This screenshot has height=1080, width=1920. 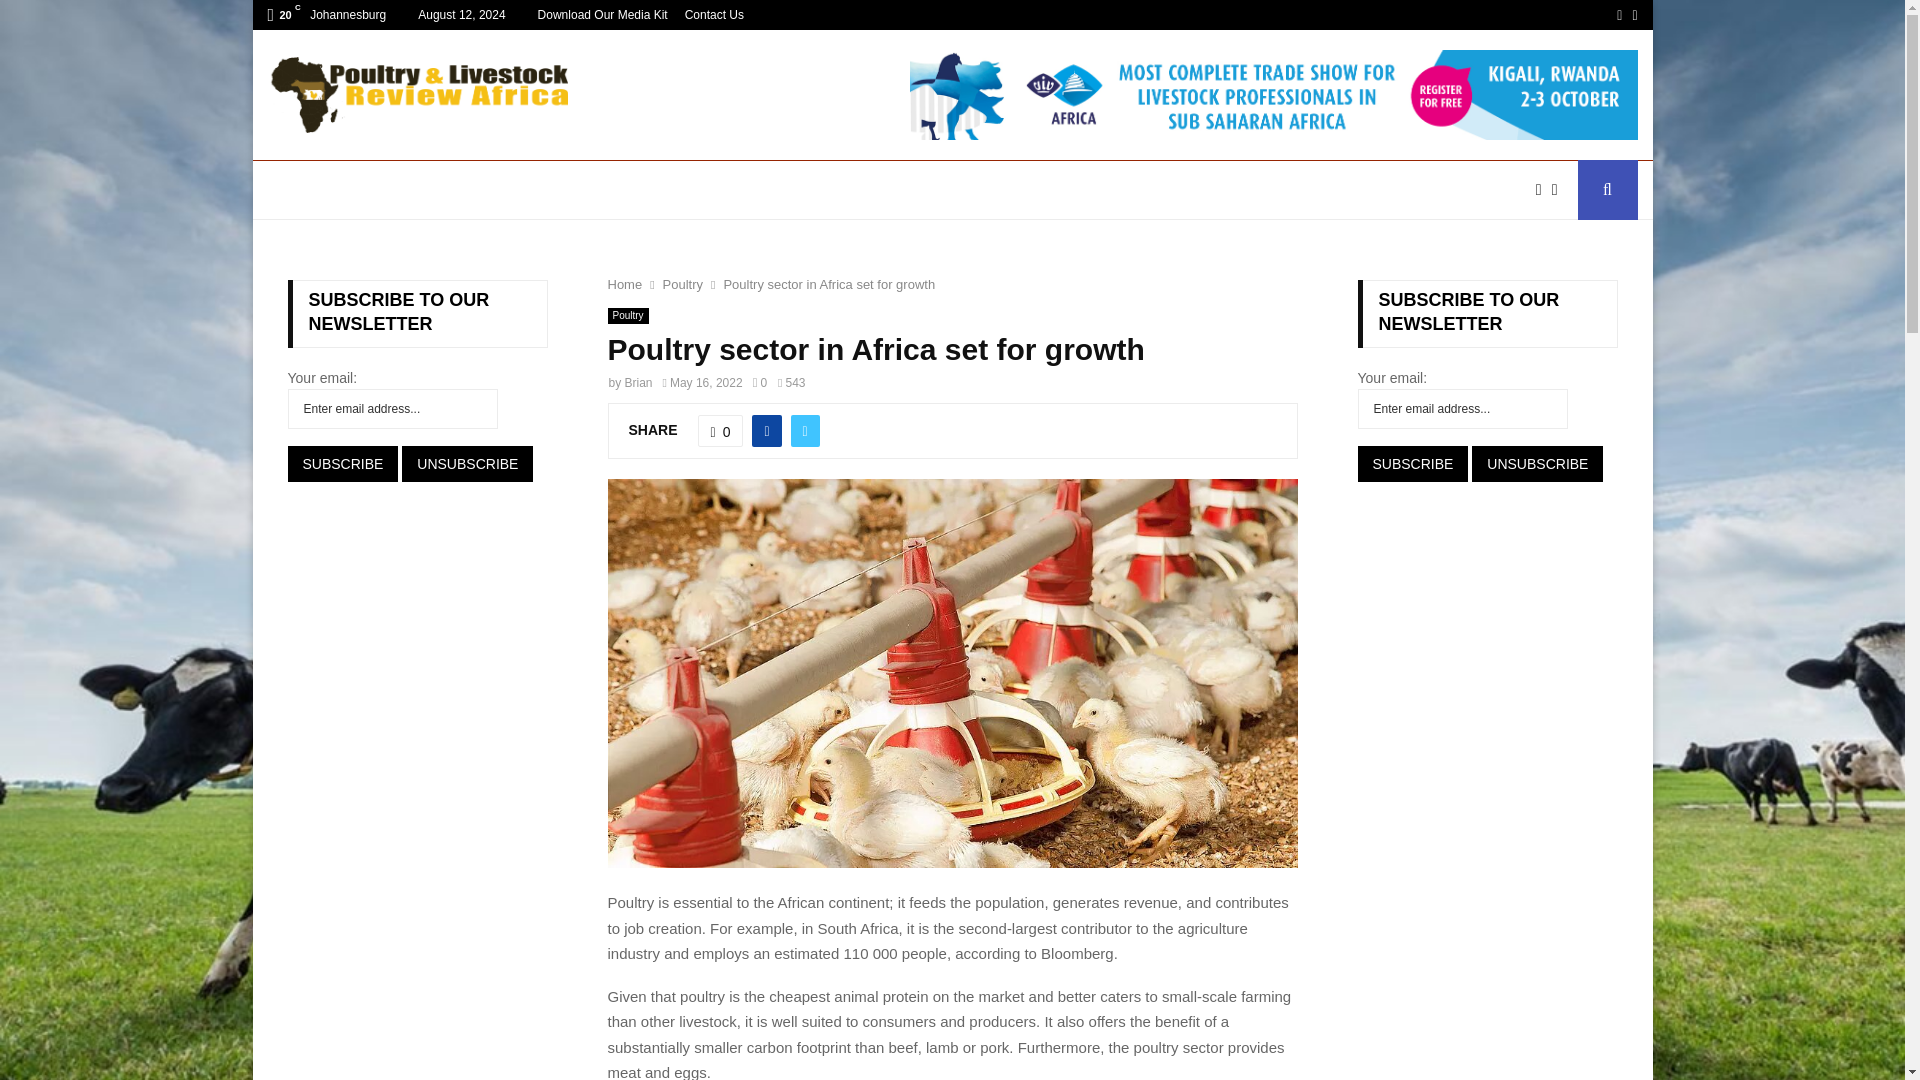 I want to click on PROCESSING, so click(x=1050, y=190).